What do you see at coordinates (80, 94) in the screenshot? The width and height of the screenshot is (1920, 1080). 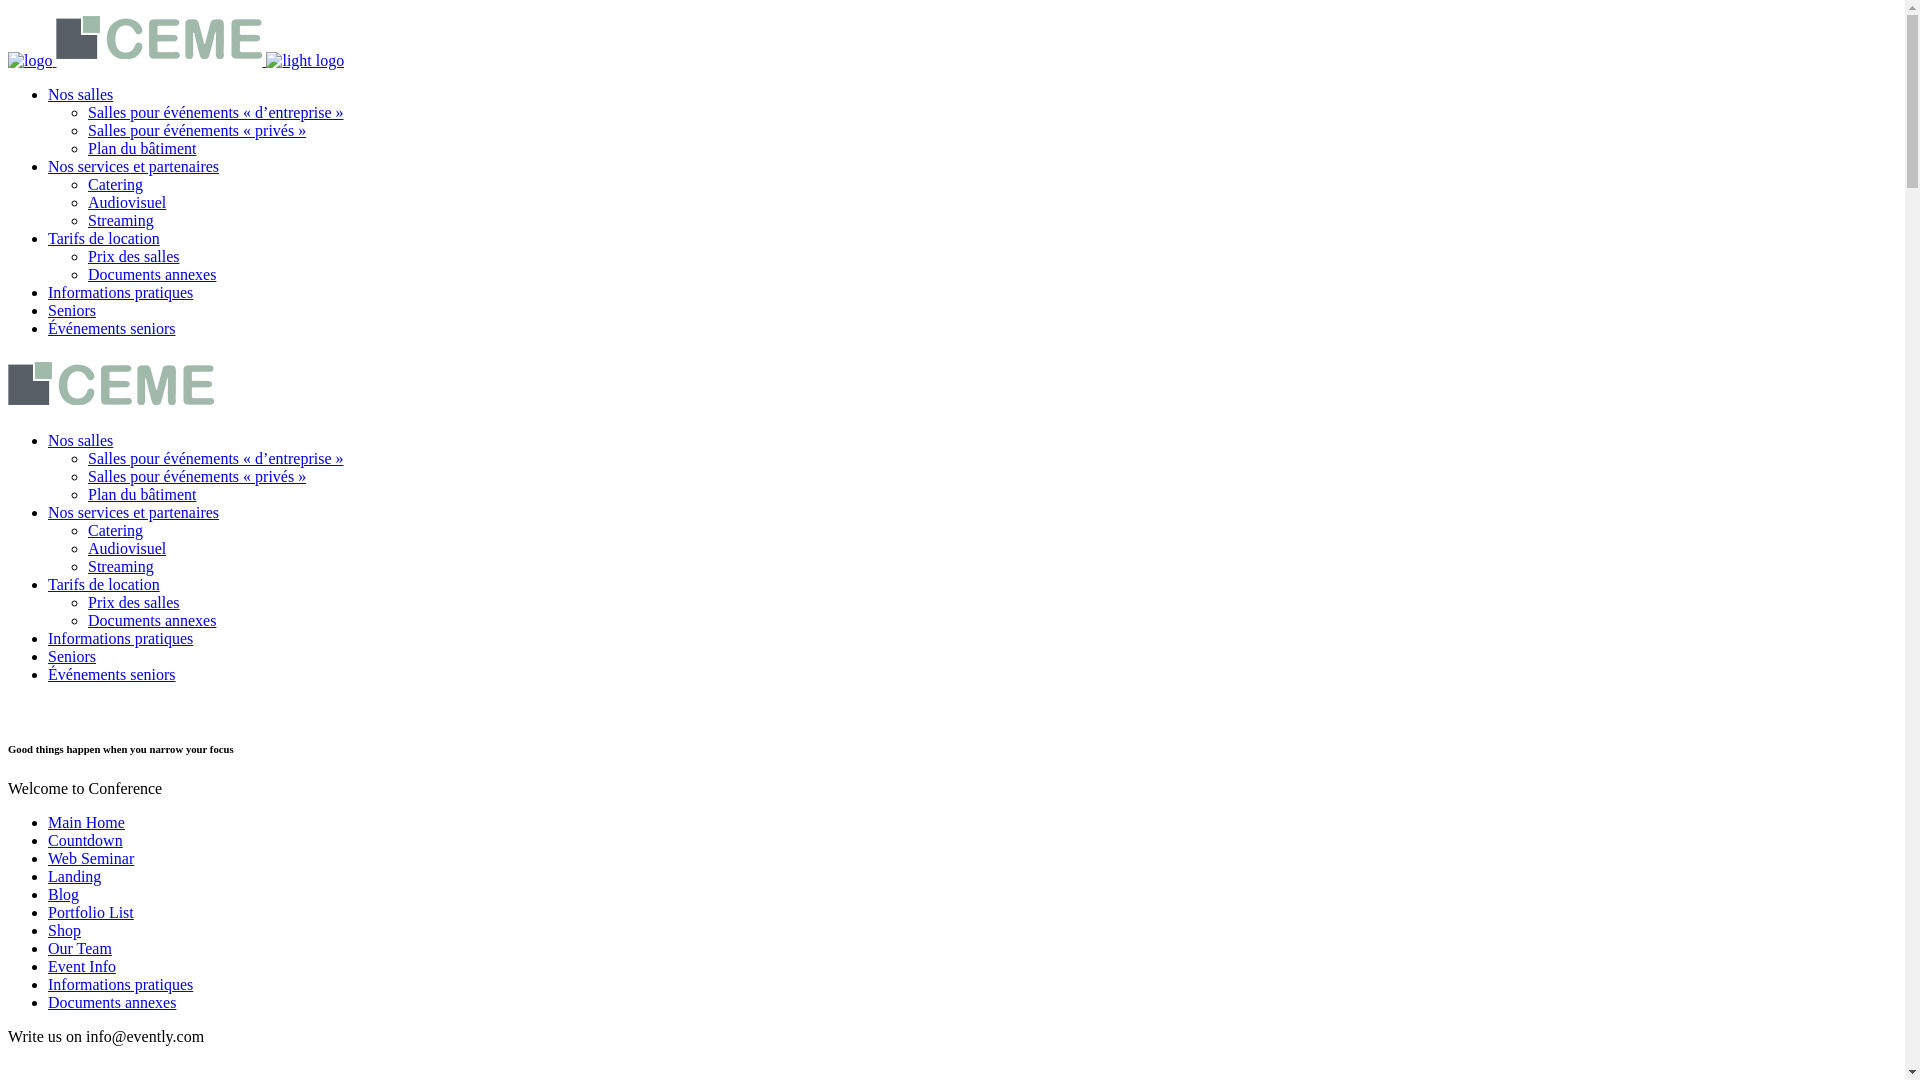 I see `Nos salles` at bounding box center [80, 94].